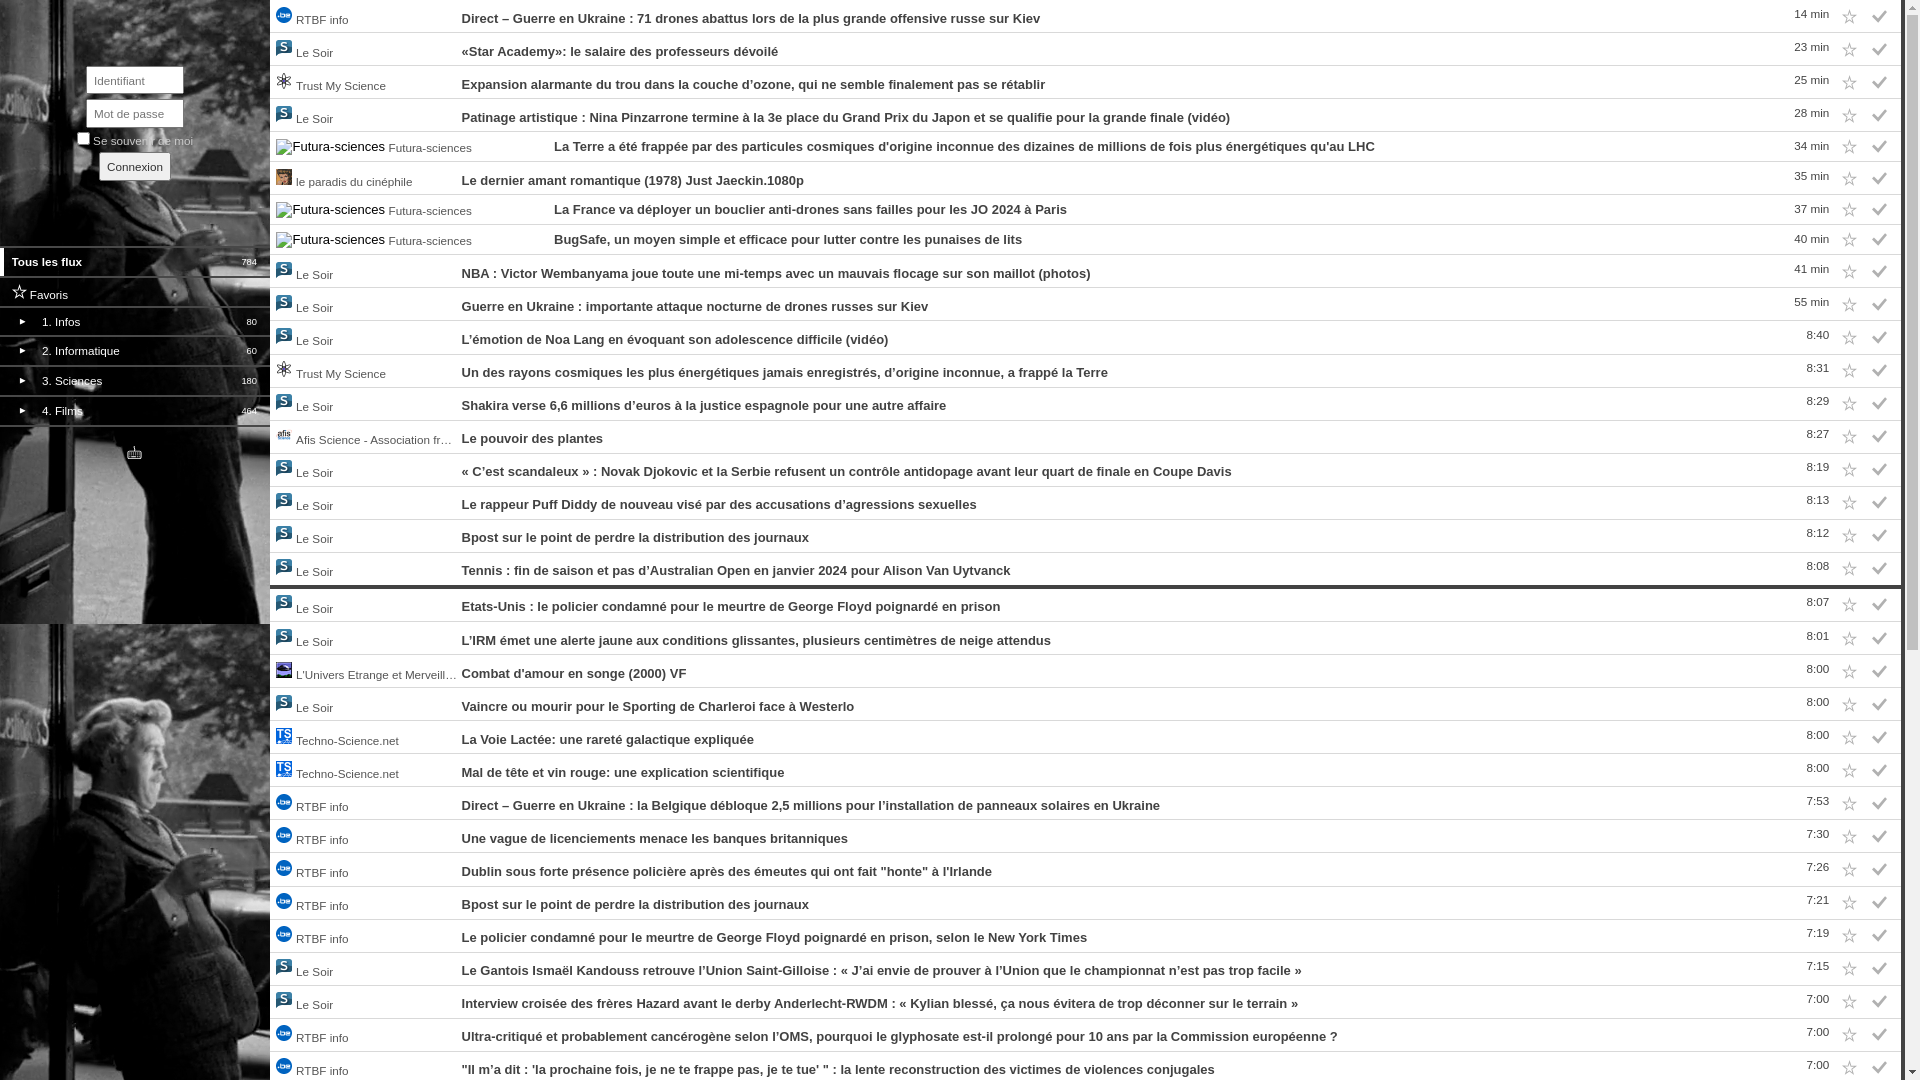  I want to click on Favoriser, so click(1849, 836).